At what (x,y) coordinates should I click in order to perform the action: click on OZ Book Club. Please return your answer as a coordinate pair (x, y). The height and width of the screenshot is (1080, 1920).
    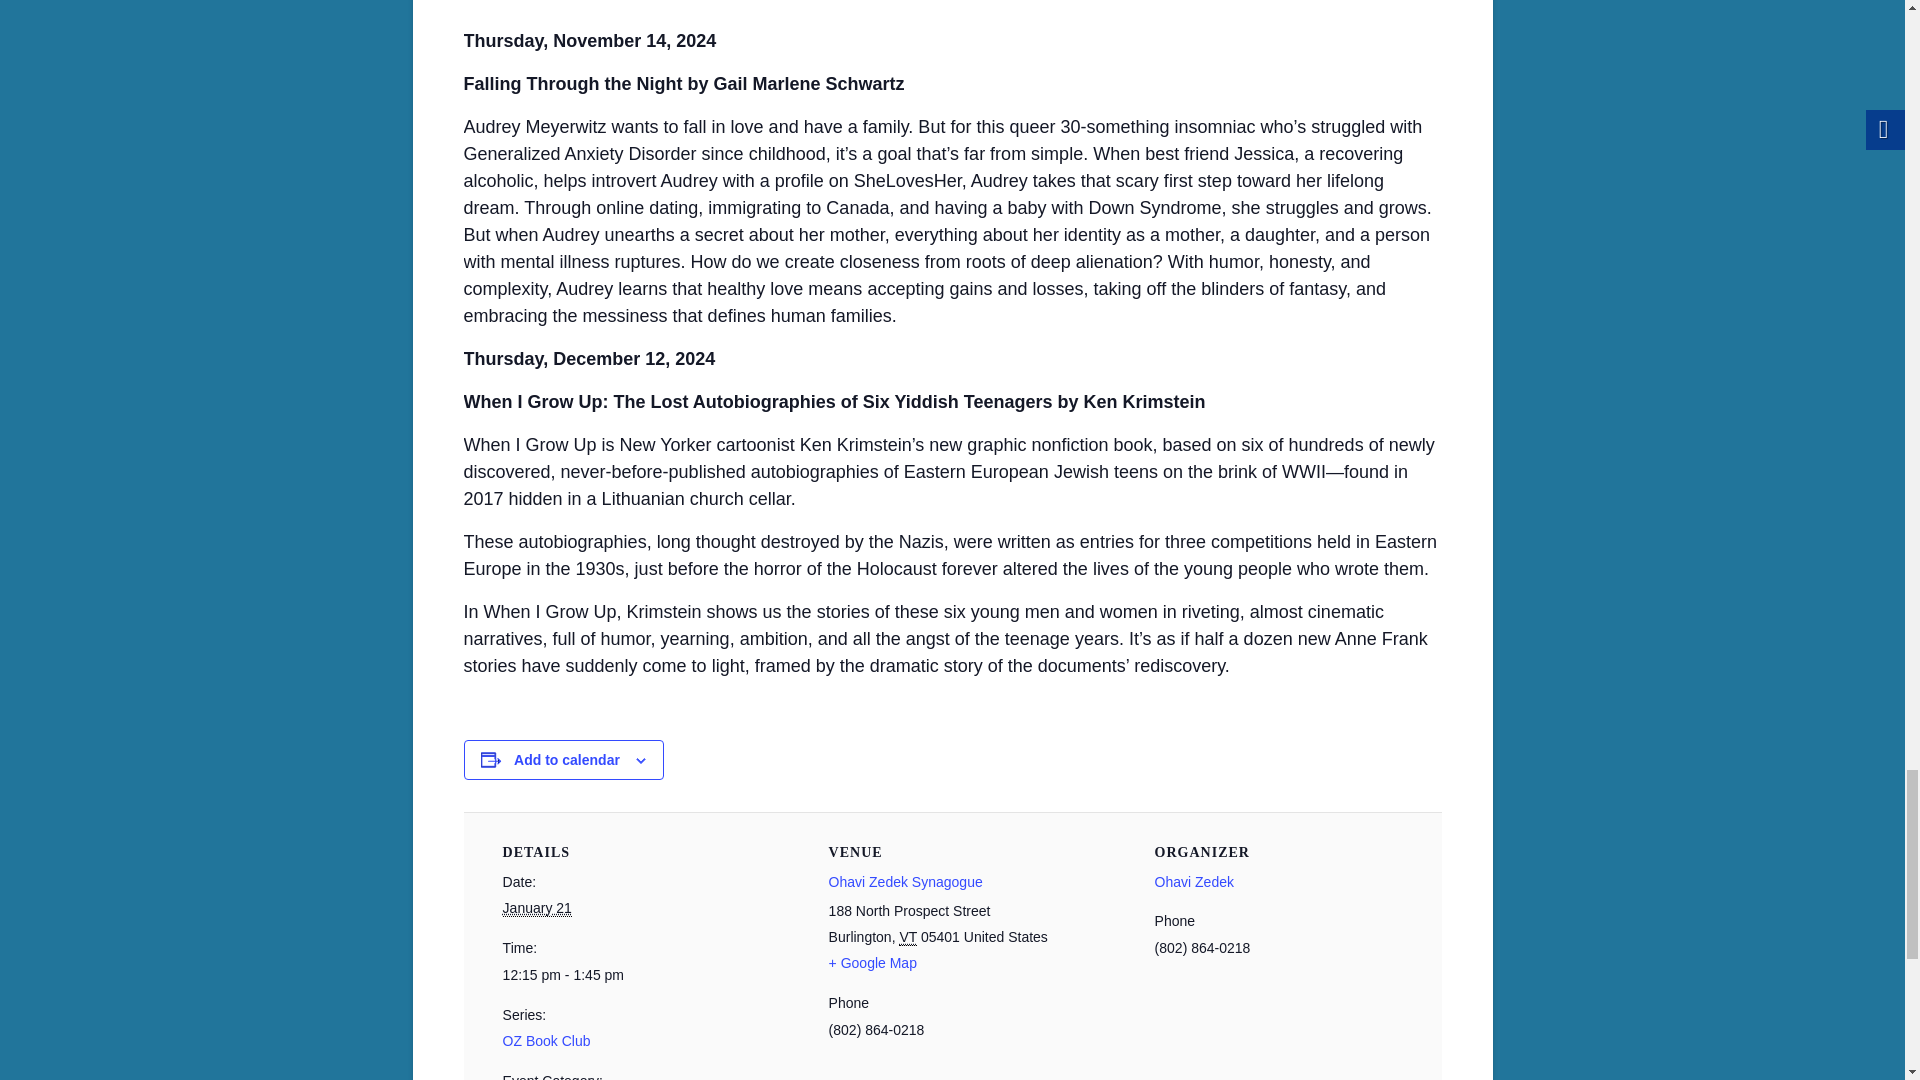
    Looking at the image, I should click on (547, 1040).